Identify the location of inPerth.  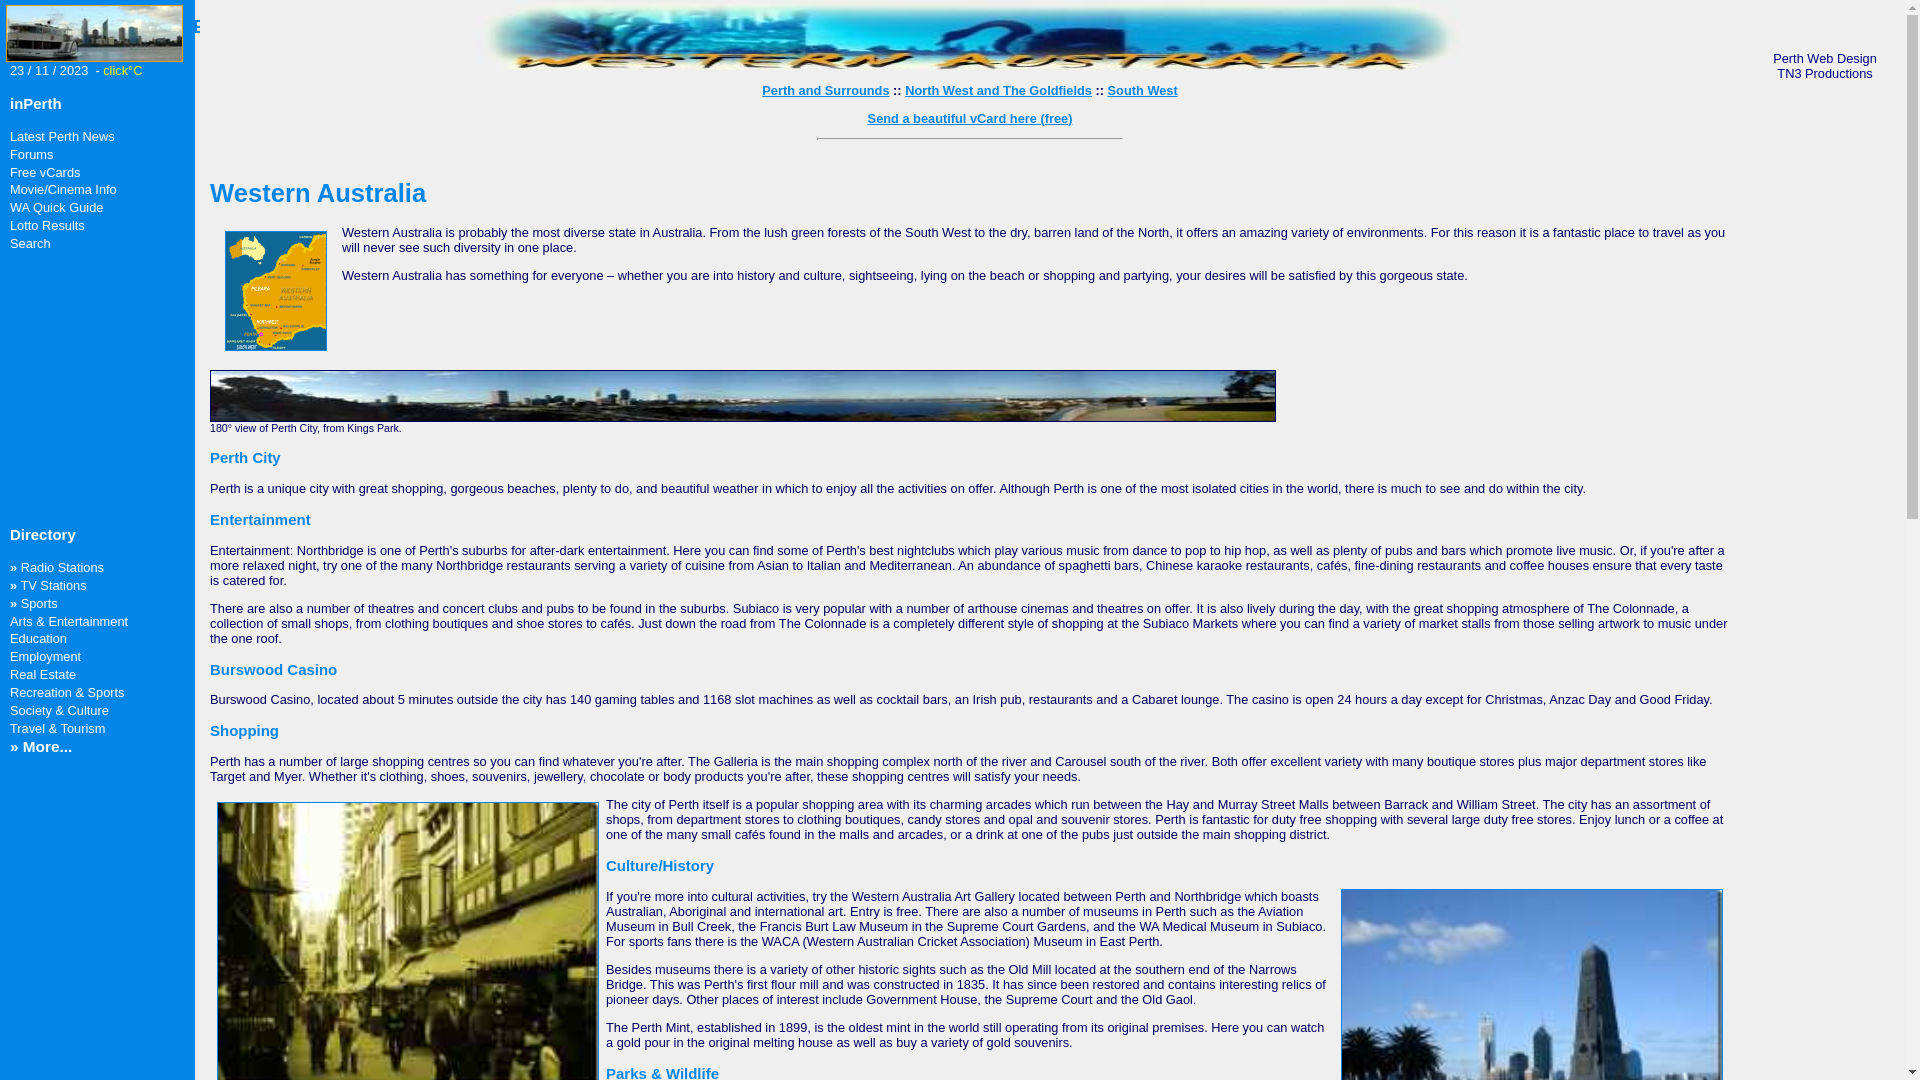
(36, 104).